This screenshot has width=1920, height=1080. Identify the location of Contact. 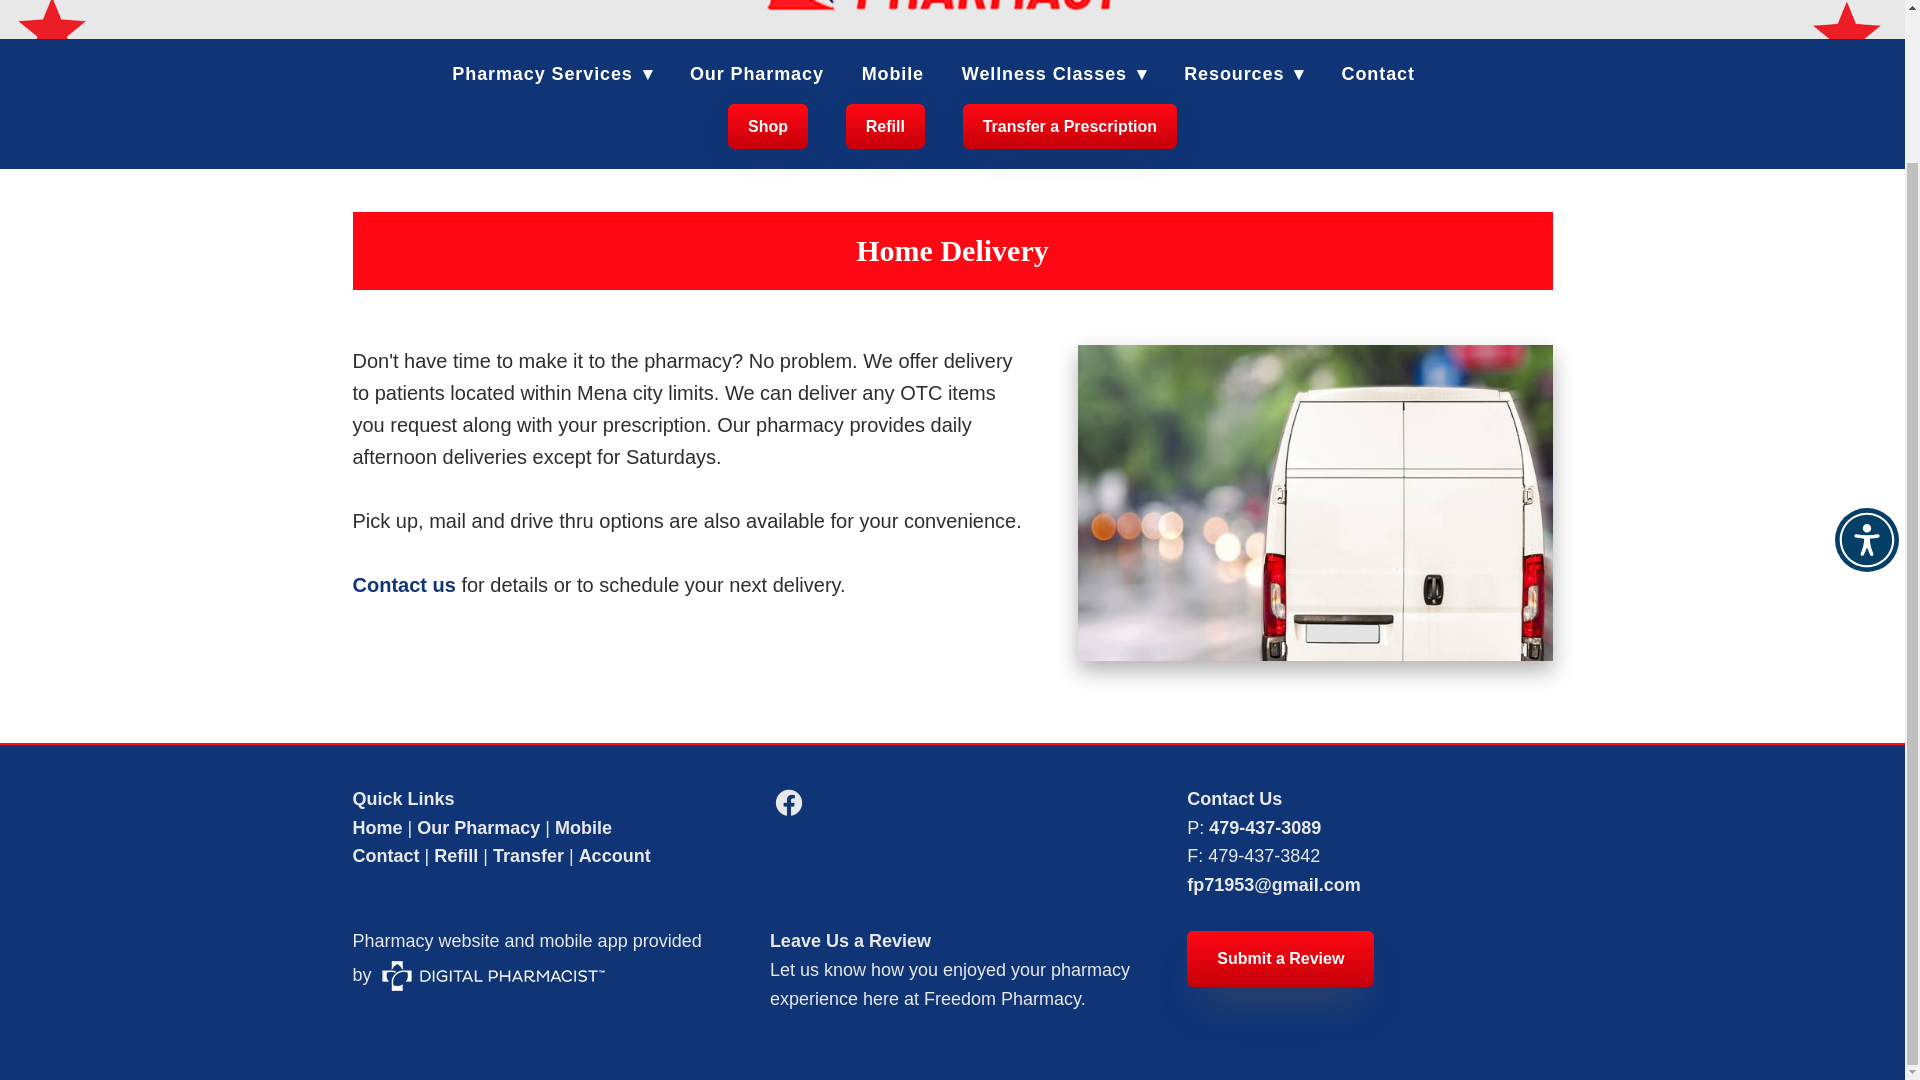
(384, 856).